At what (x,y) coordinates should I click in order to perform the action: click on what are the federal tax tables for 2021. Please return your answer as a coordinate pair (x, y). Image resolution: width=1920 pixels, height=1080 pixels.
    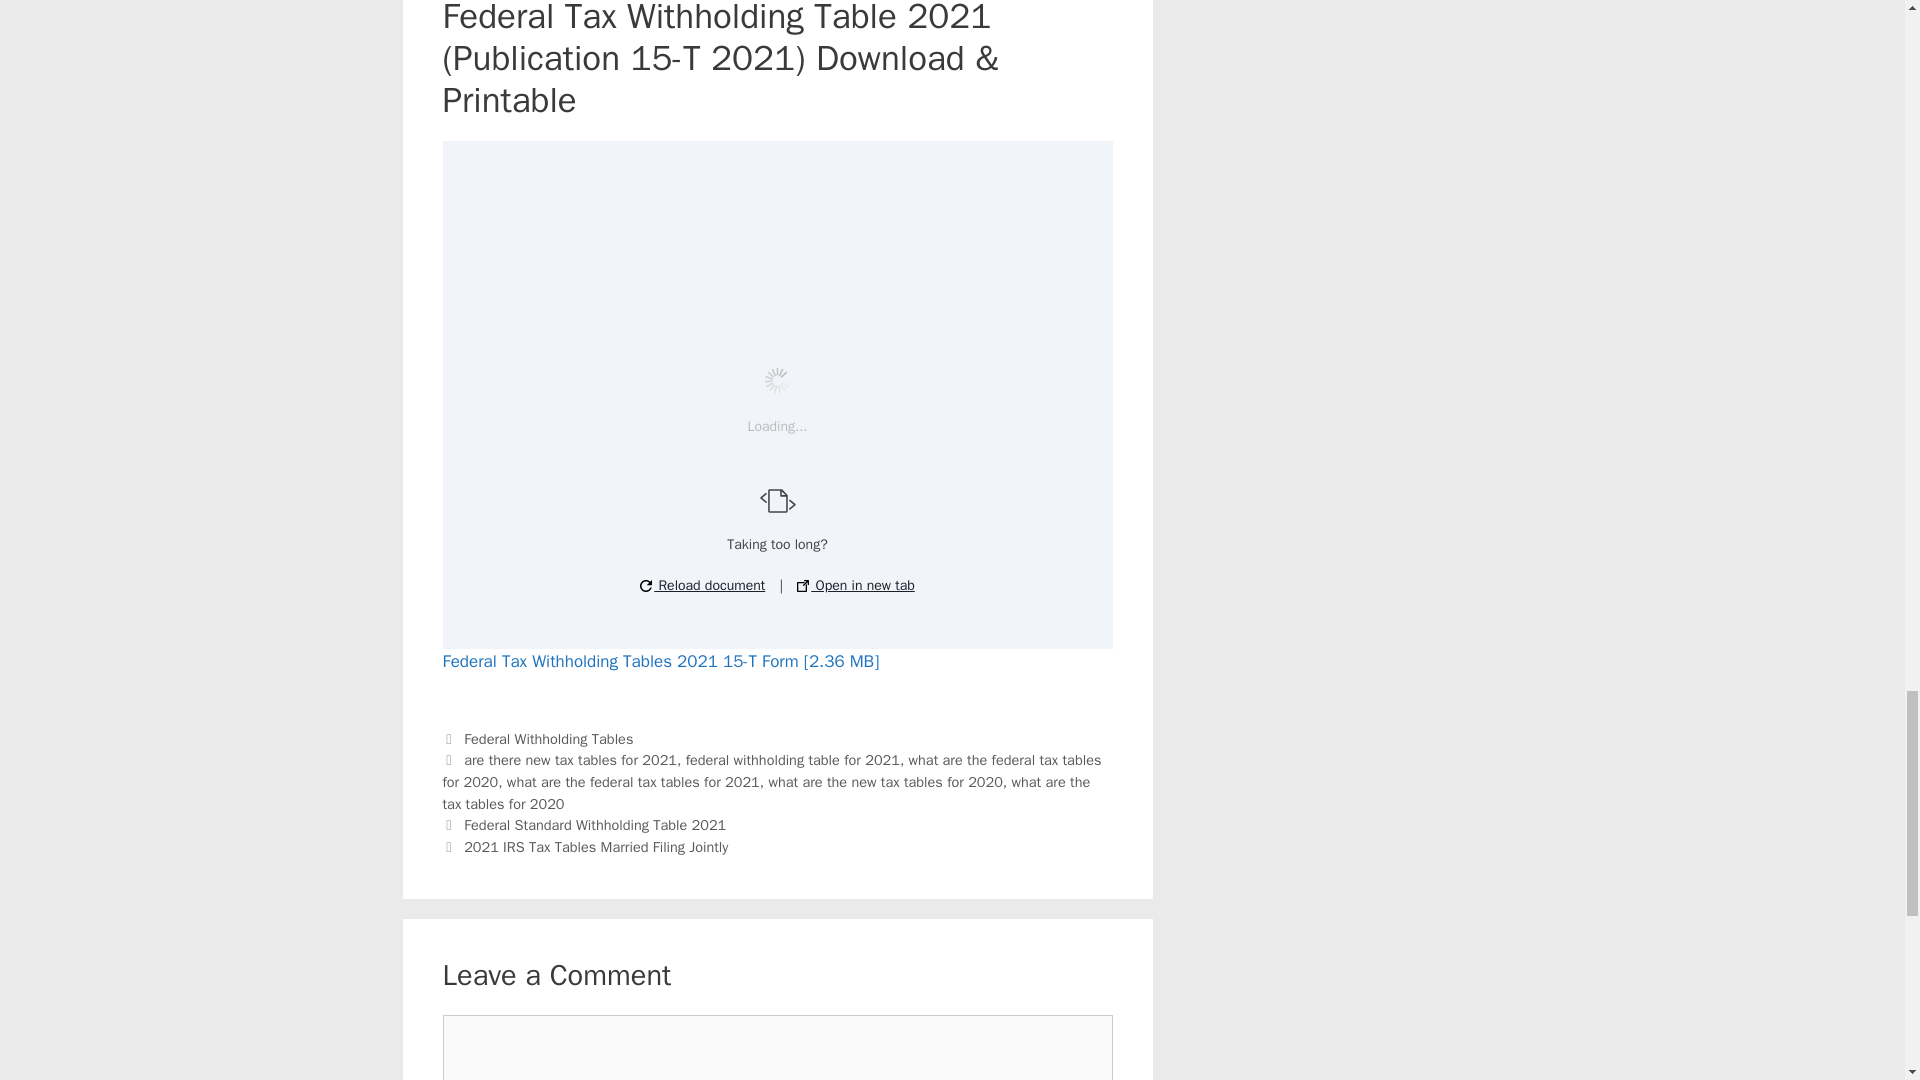
    Looking at the image, I should click on (633, 782).